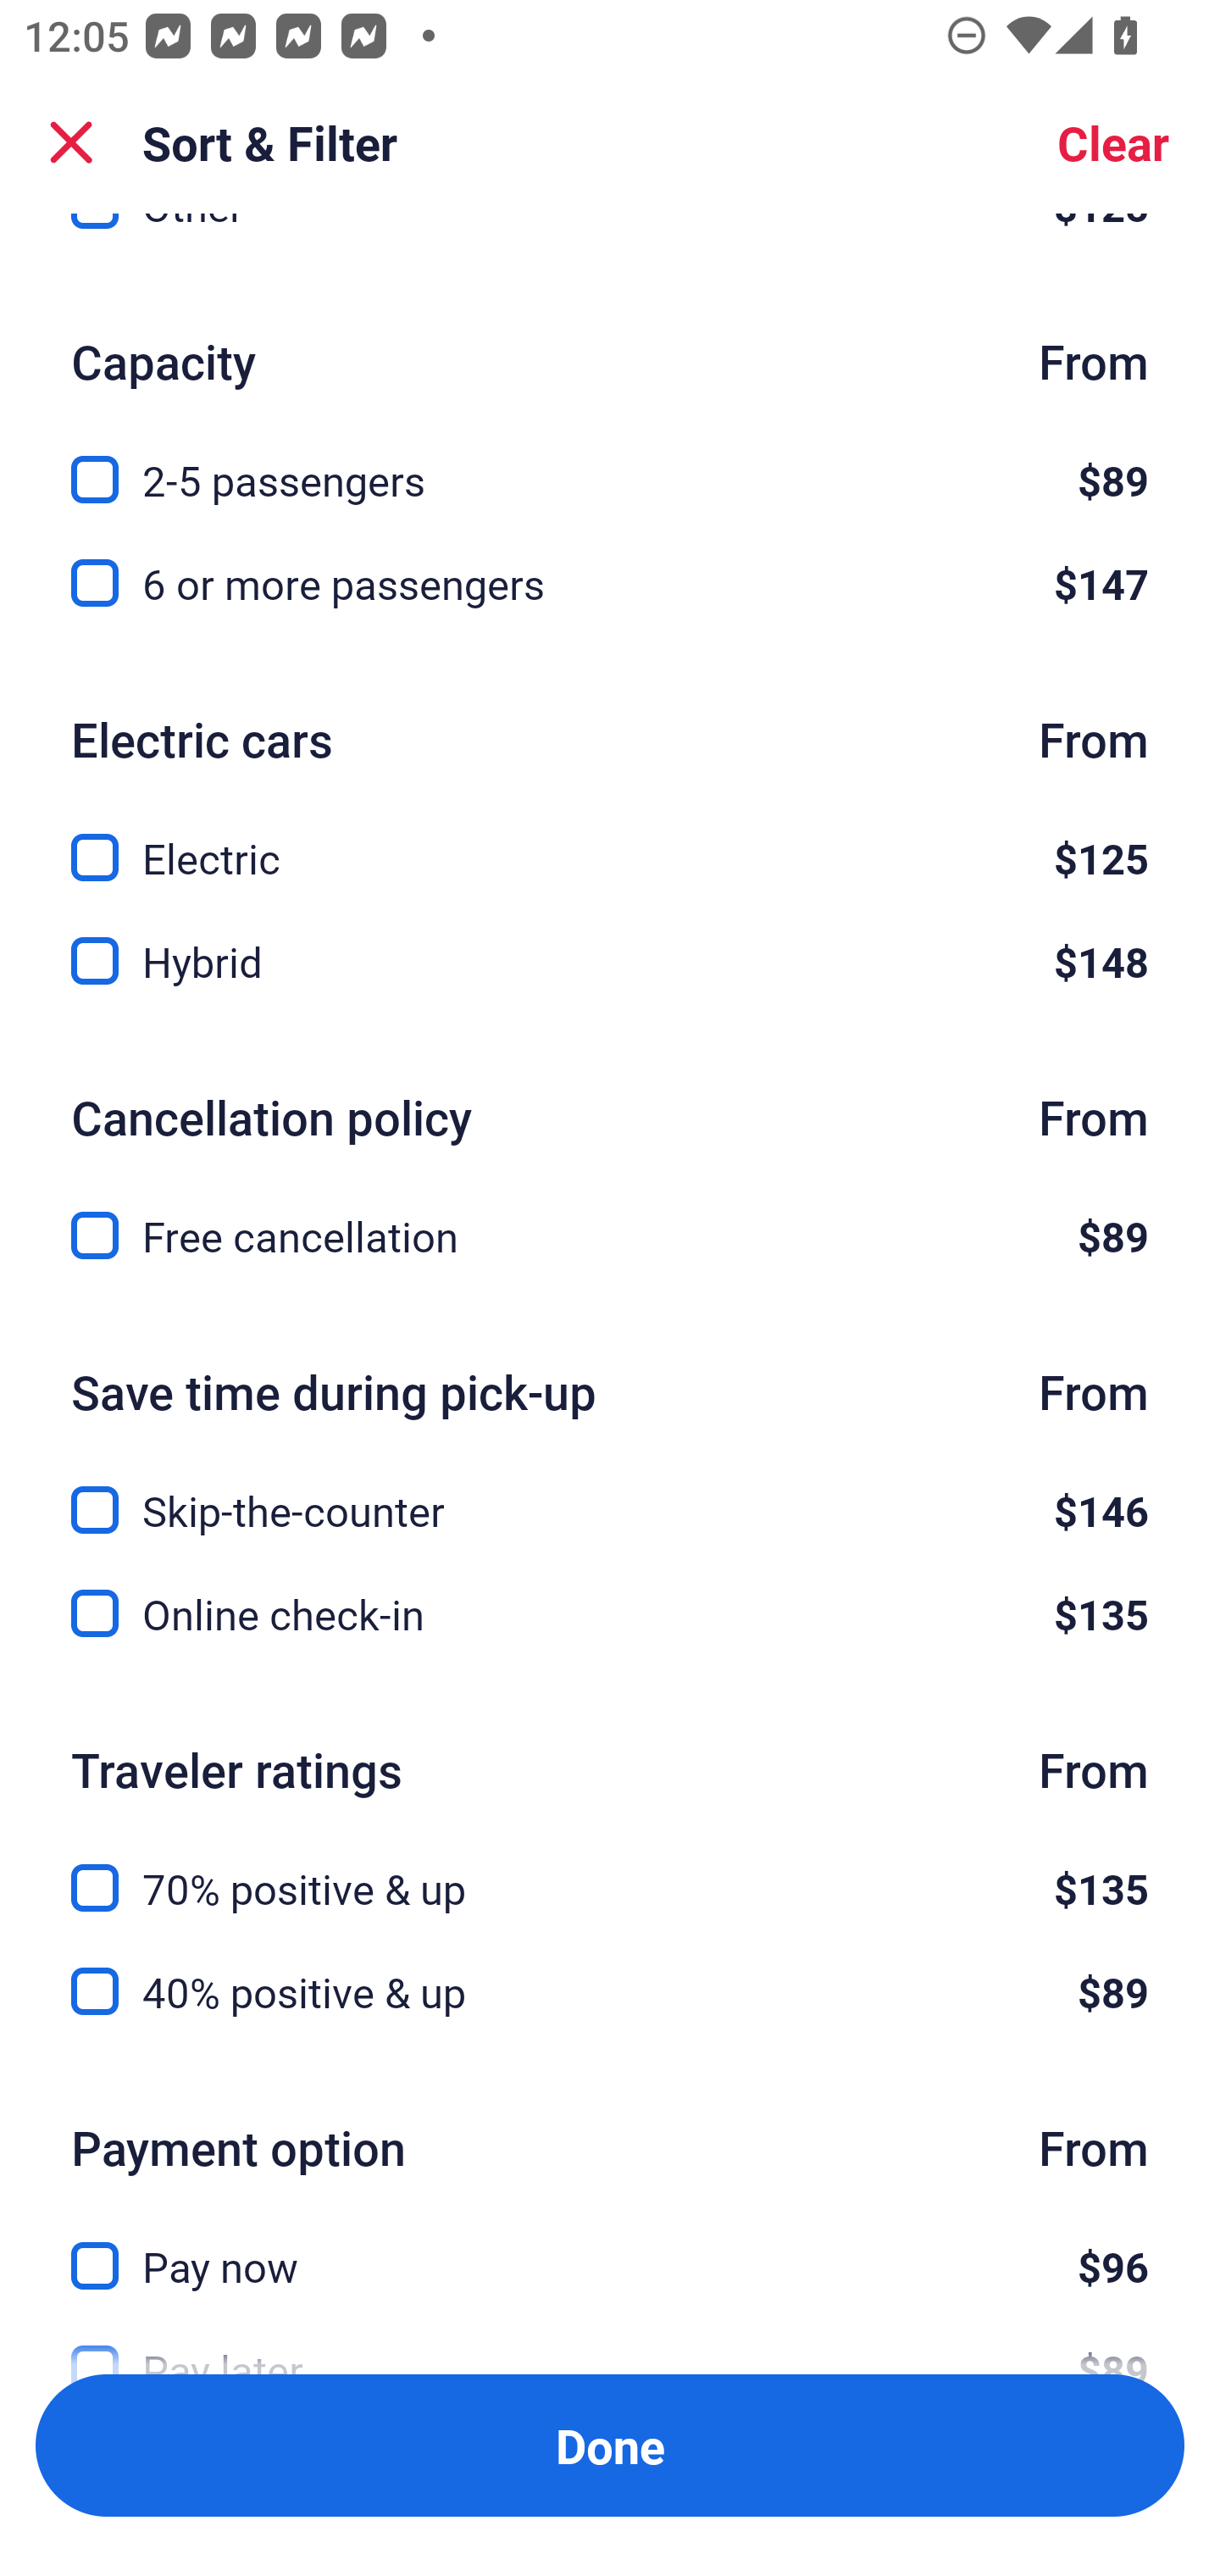 The width and height of the screenshot is (1220, 2576). I want to click on 40% positive & up, $89 40% positive & up $89, so click(610, 1992).